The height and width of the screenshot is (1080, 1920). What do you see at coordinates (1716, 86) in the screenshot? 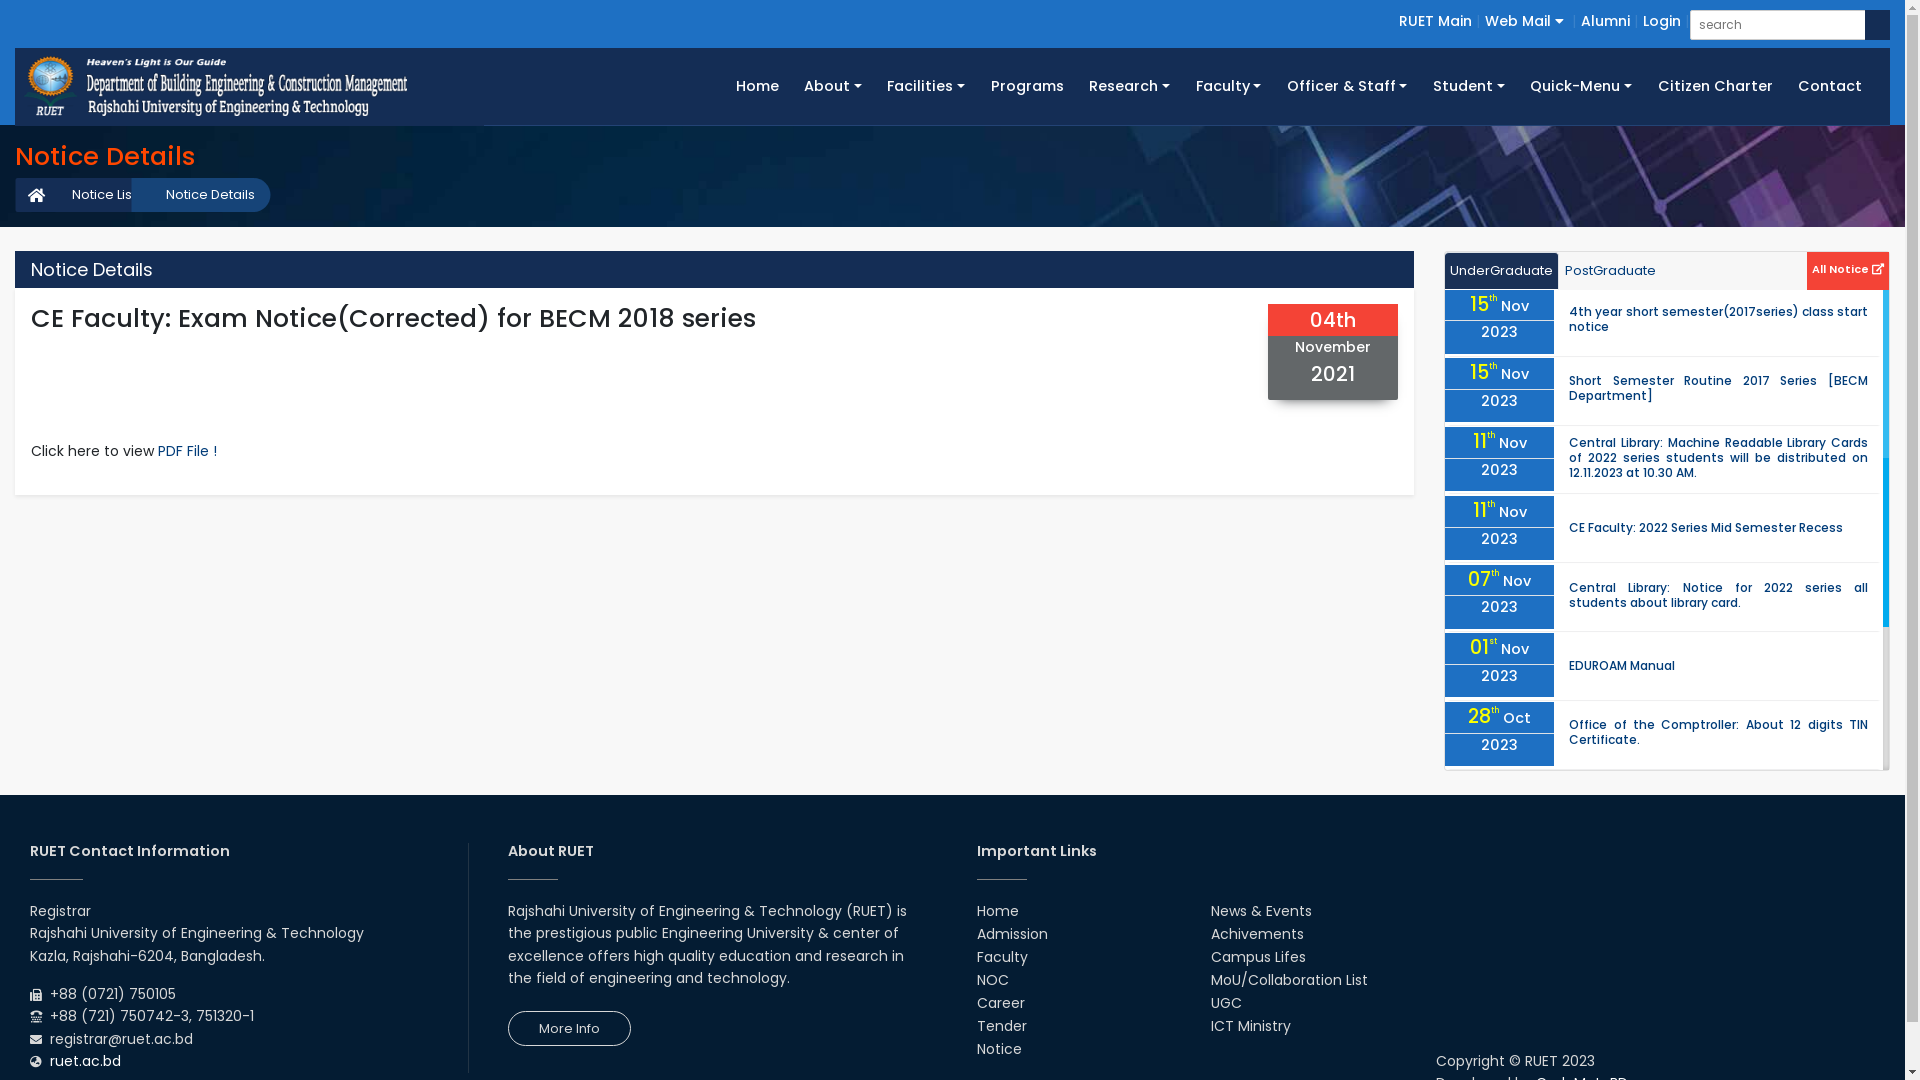
I see `Citizen Charter` at bounding box center [1716, 86].